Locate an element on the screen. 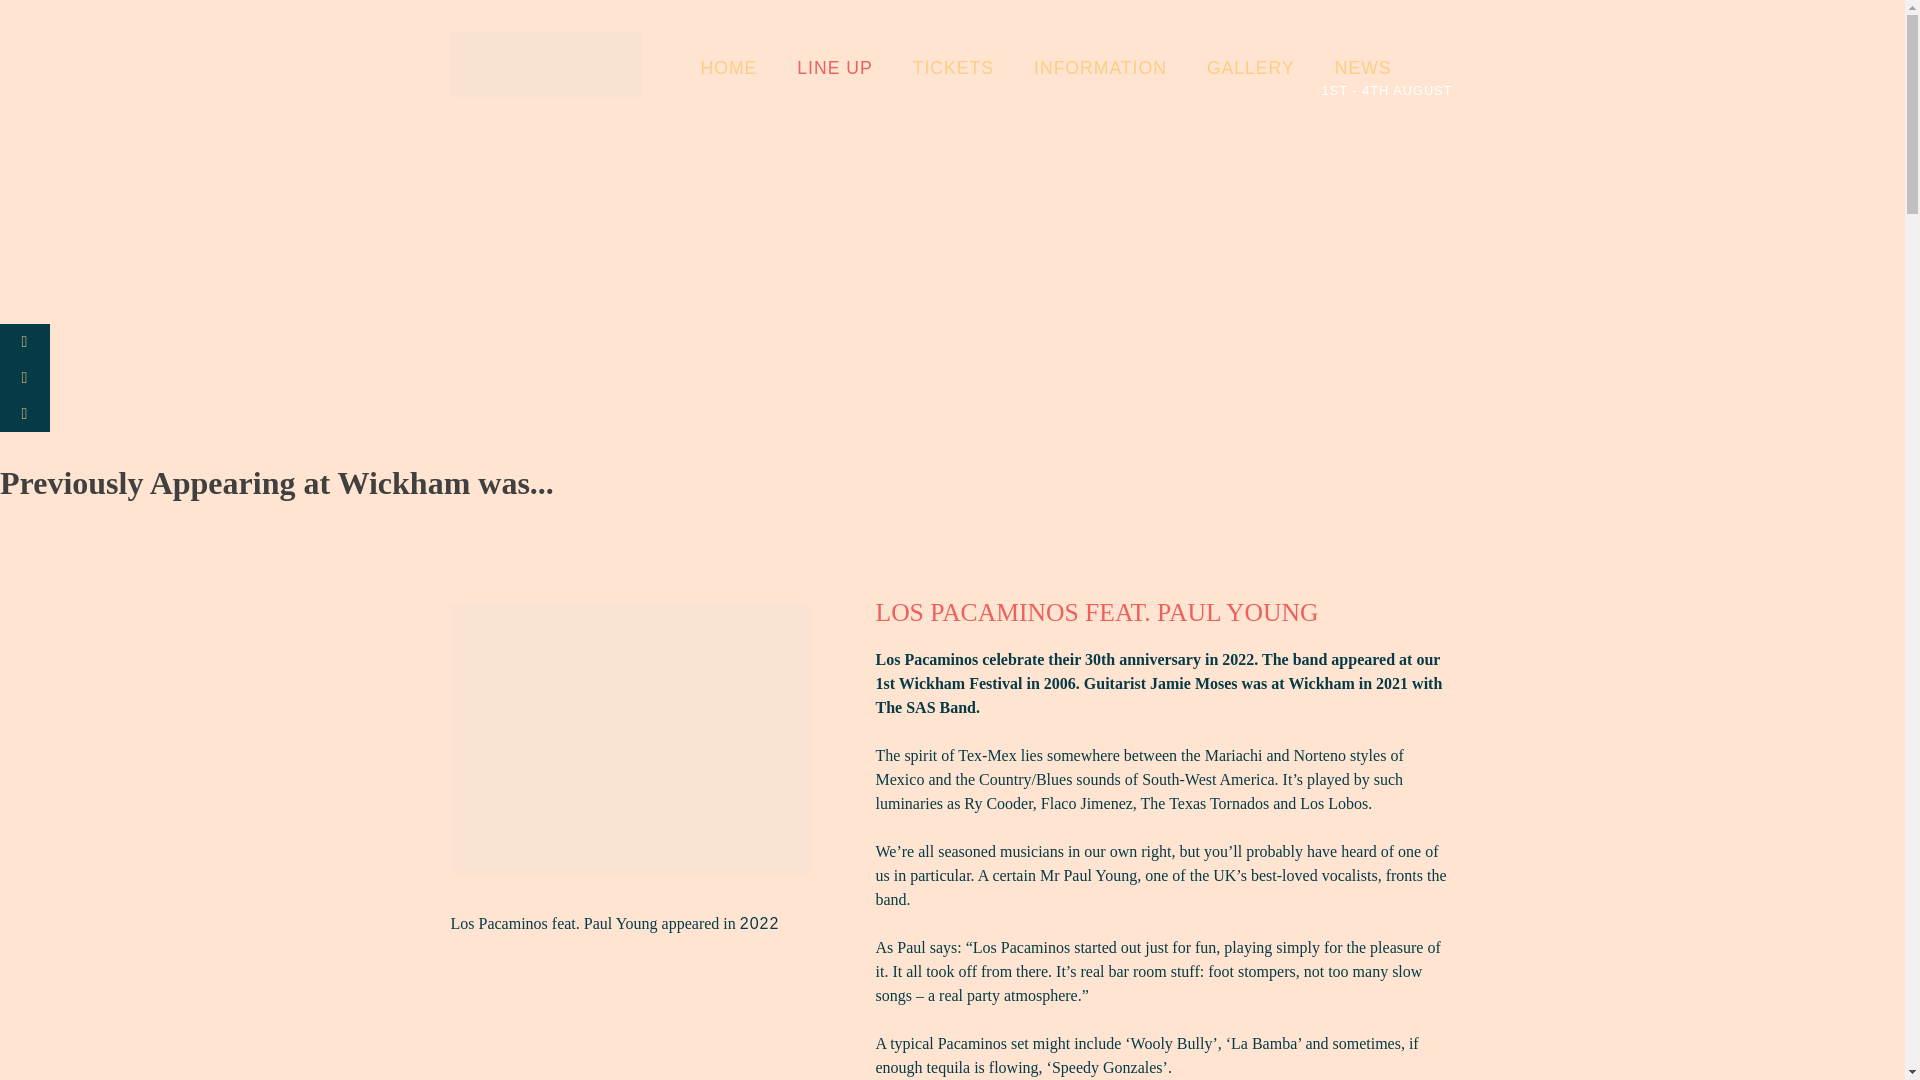 Image resolution: width=1920 pixels, height=1080 pixels. INFORMATION is located at coordinates (1080, 68).